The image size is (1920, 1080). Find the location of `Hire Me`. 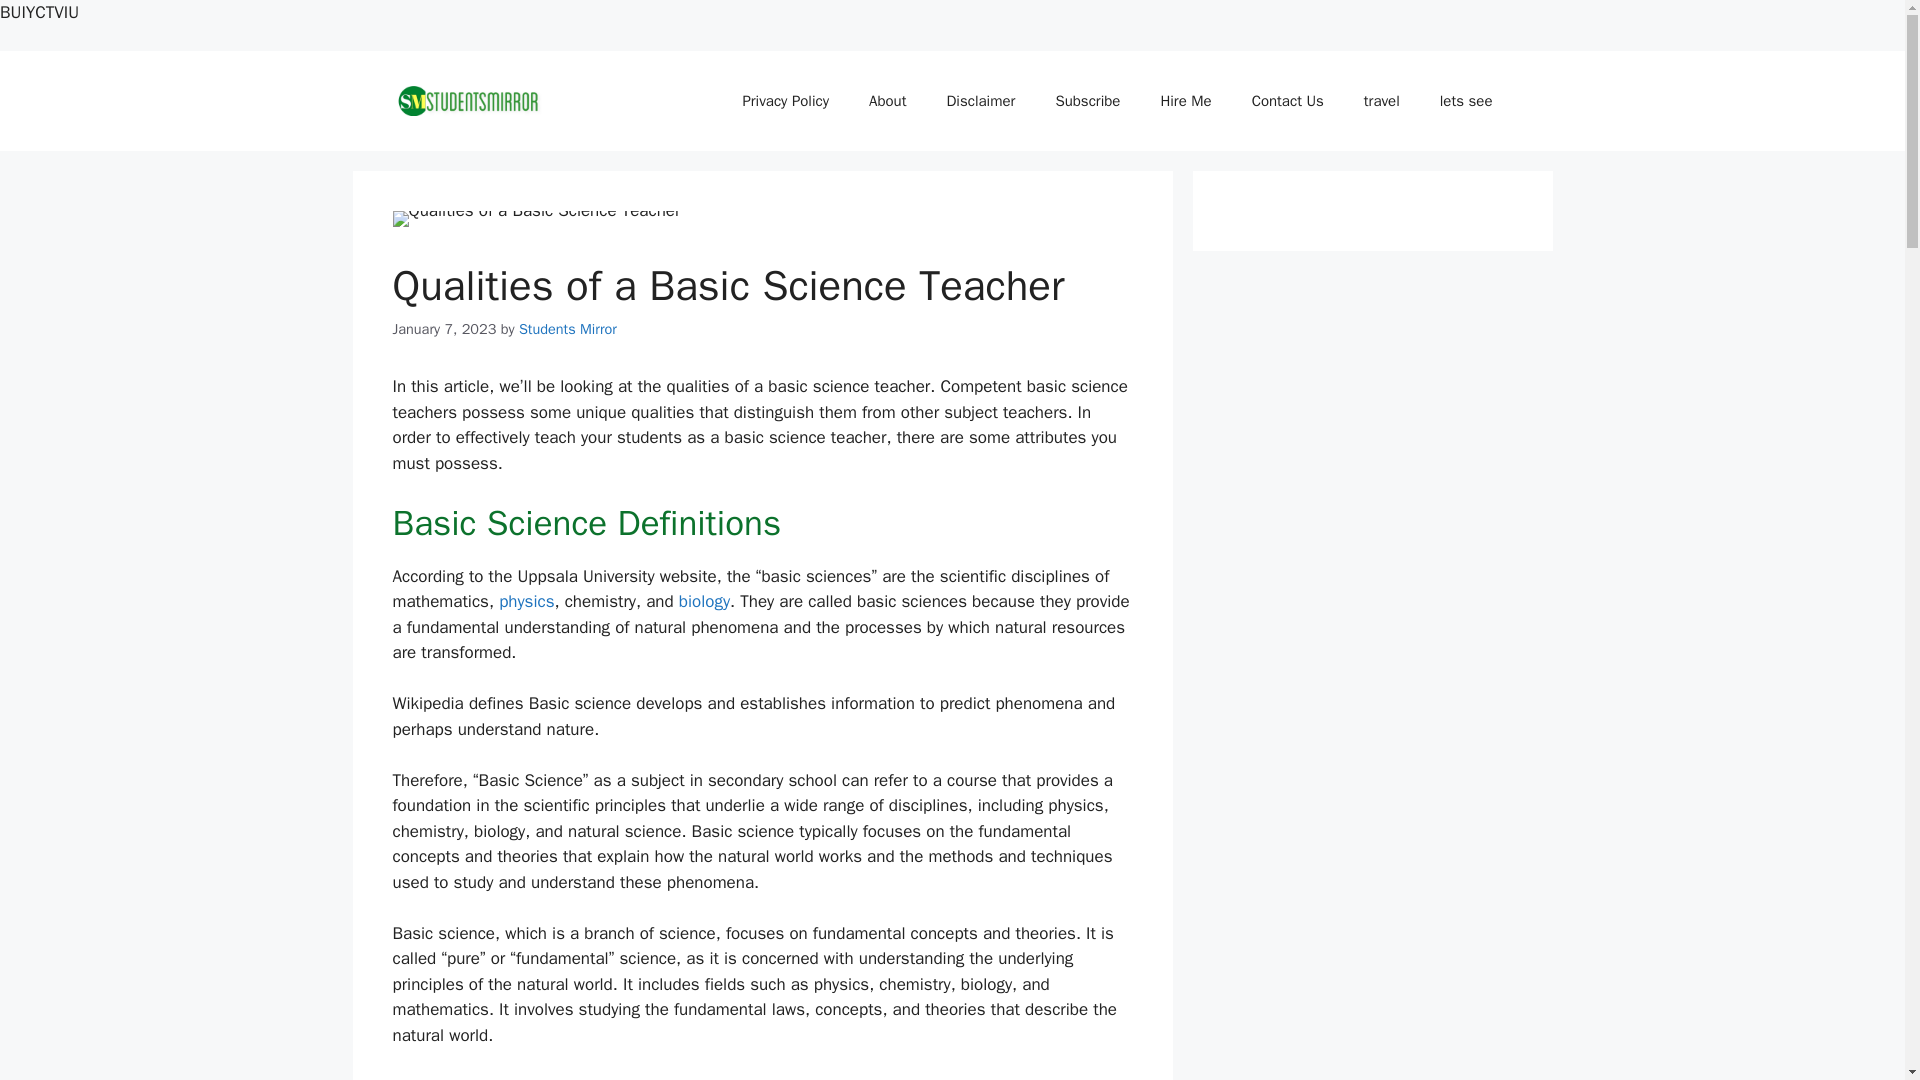

Hire Me is located at coordinates (1185, 100).